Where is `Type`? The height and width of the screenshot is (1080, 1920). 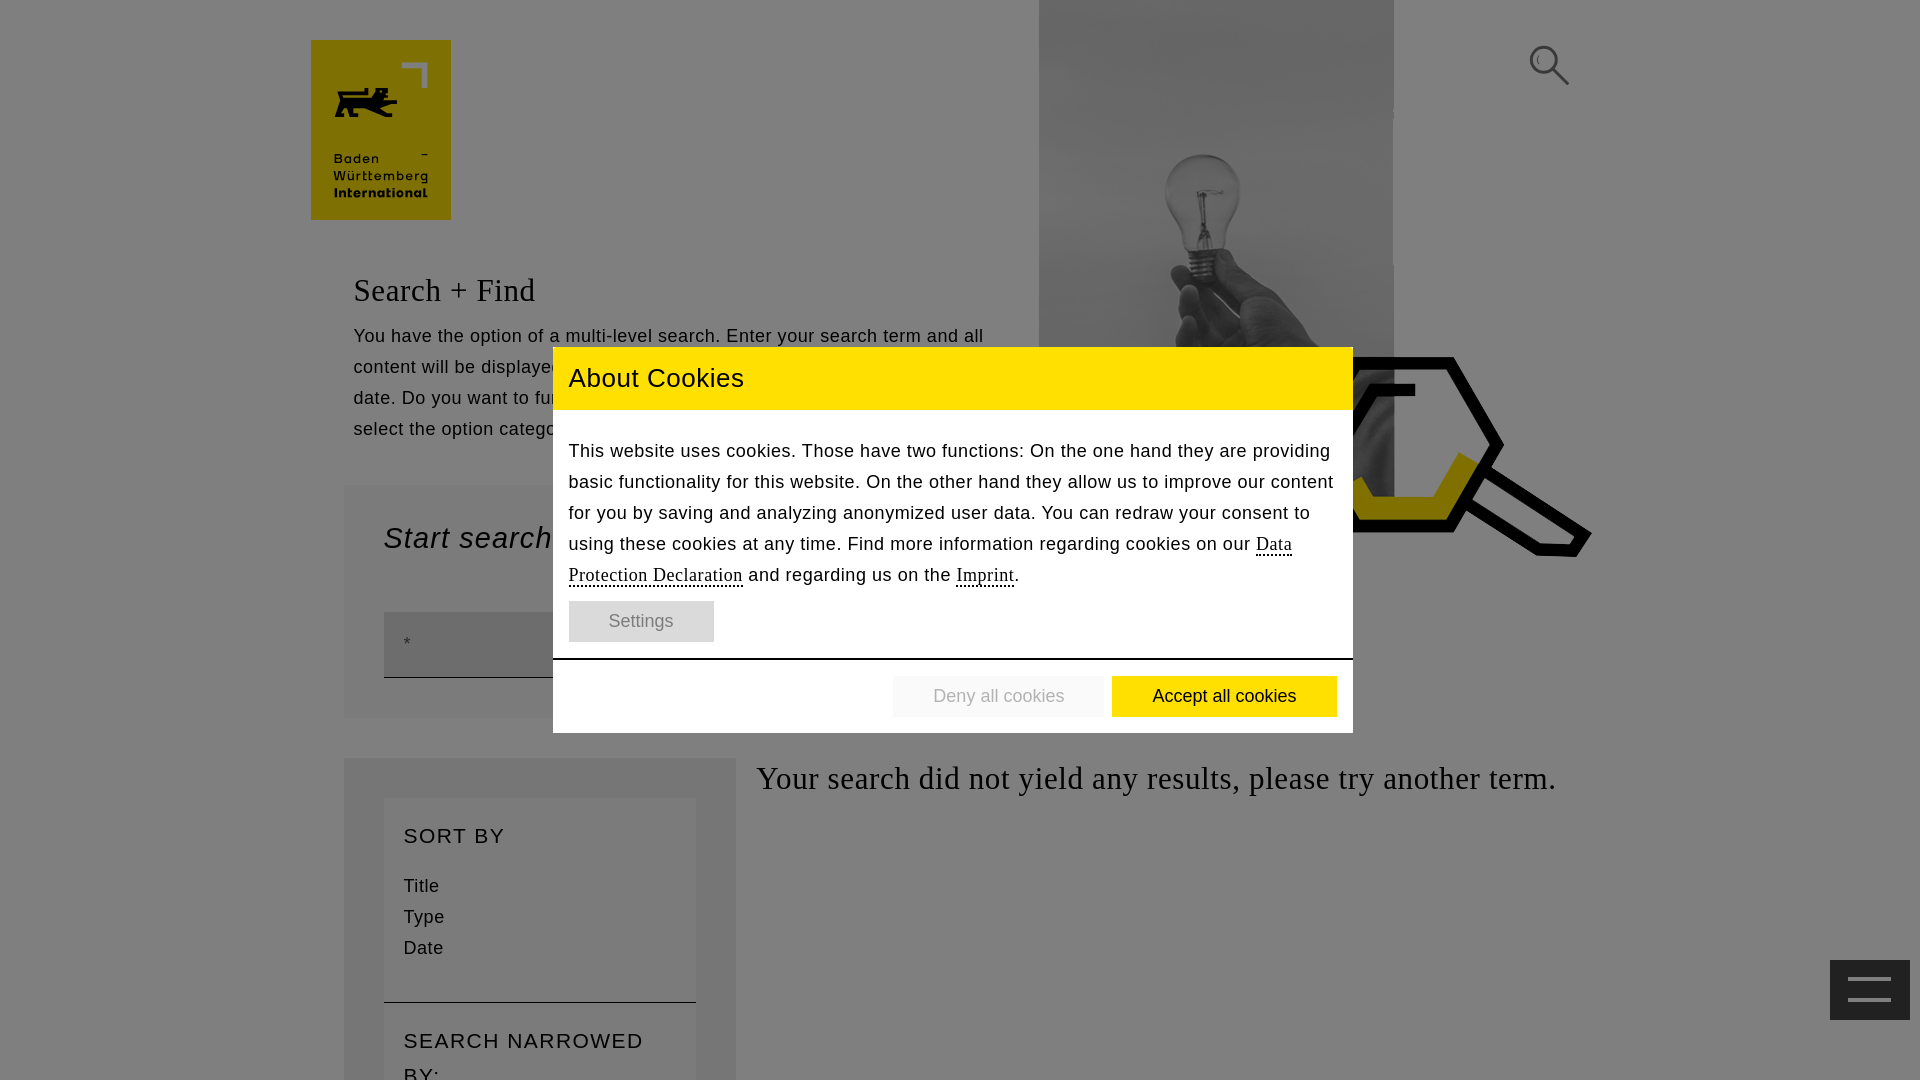 Type is located at coordinates (424, 917).